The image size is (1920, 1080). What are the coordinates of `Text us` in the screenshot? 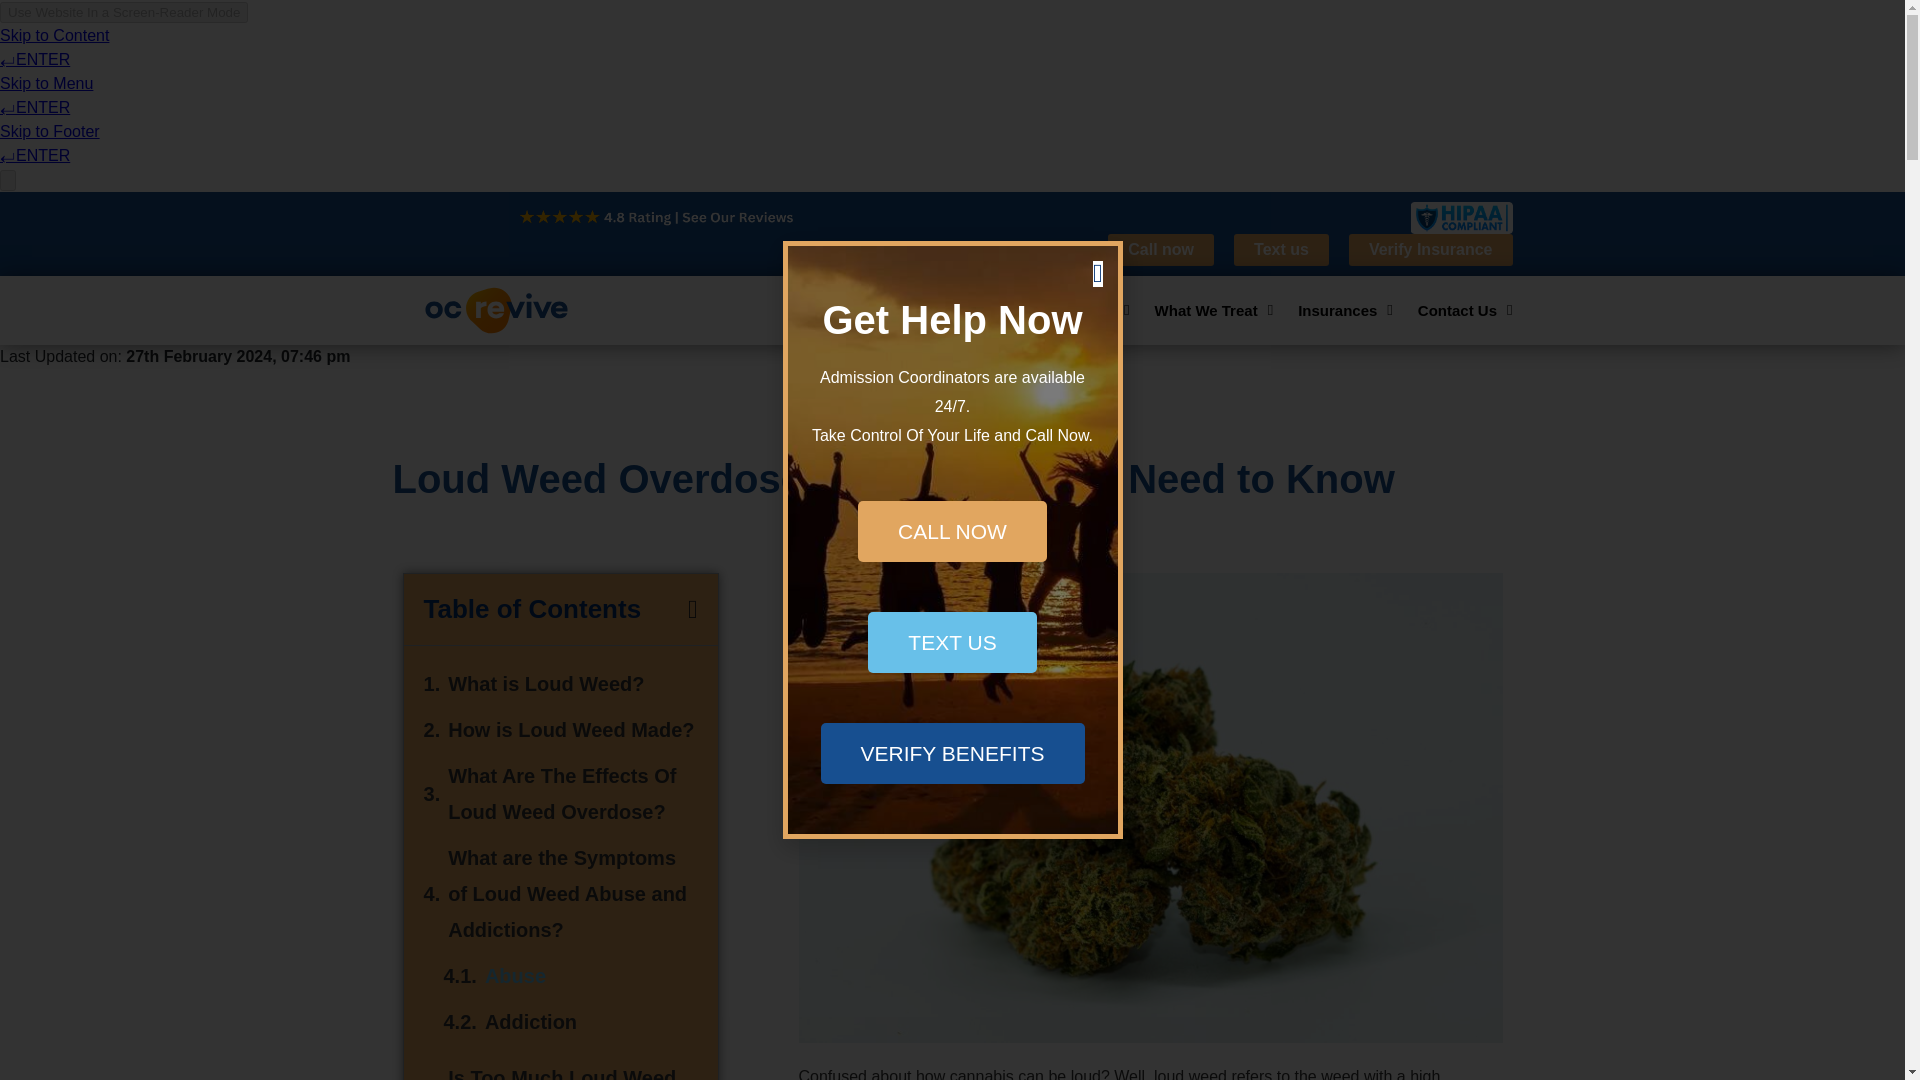 It's located at (1281, 250).